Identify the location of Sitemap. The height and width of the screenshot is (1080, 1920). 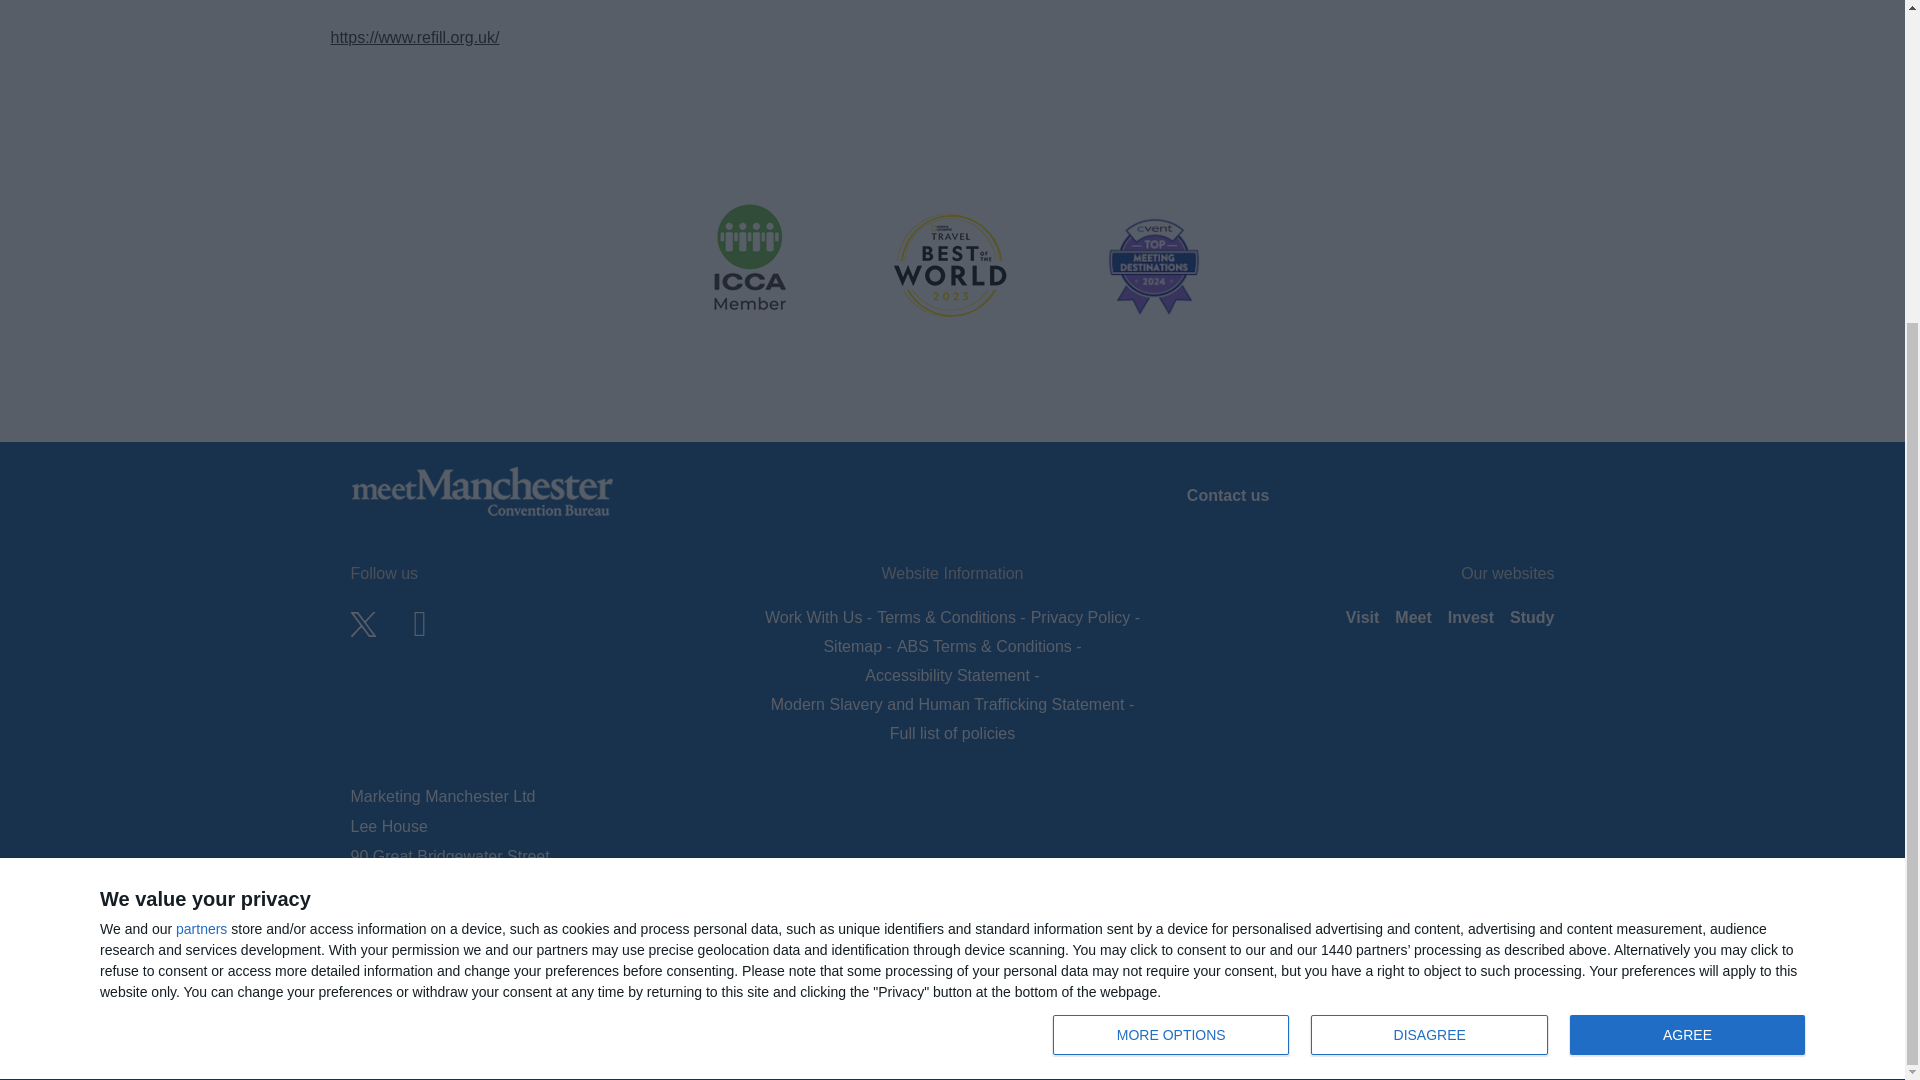
(1170, 585).